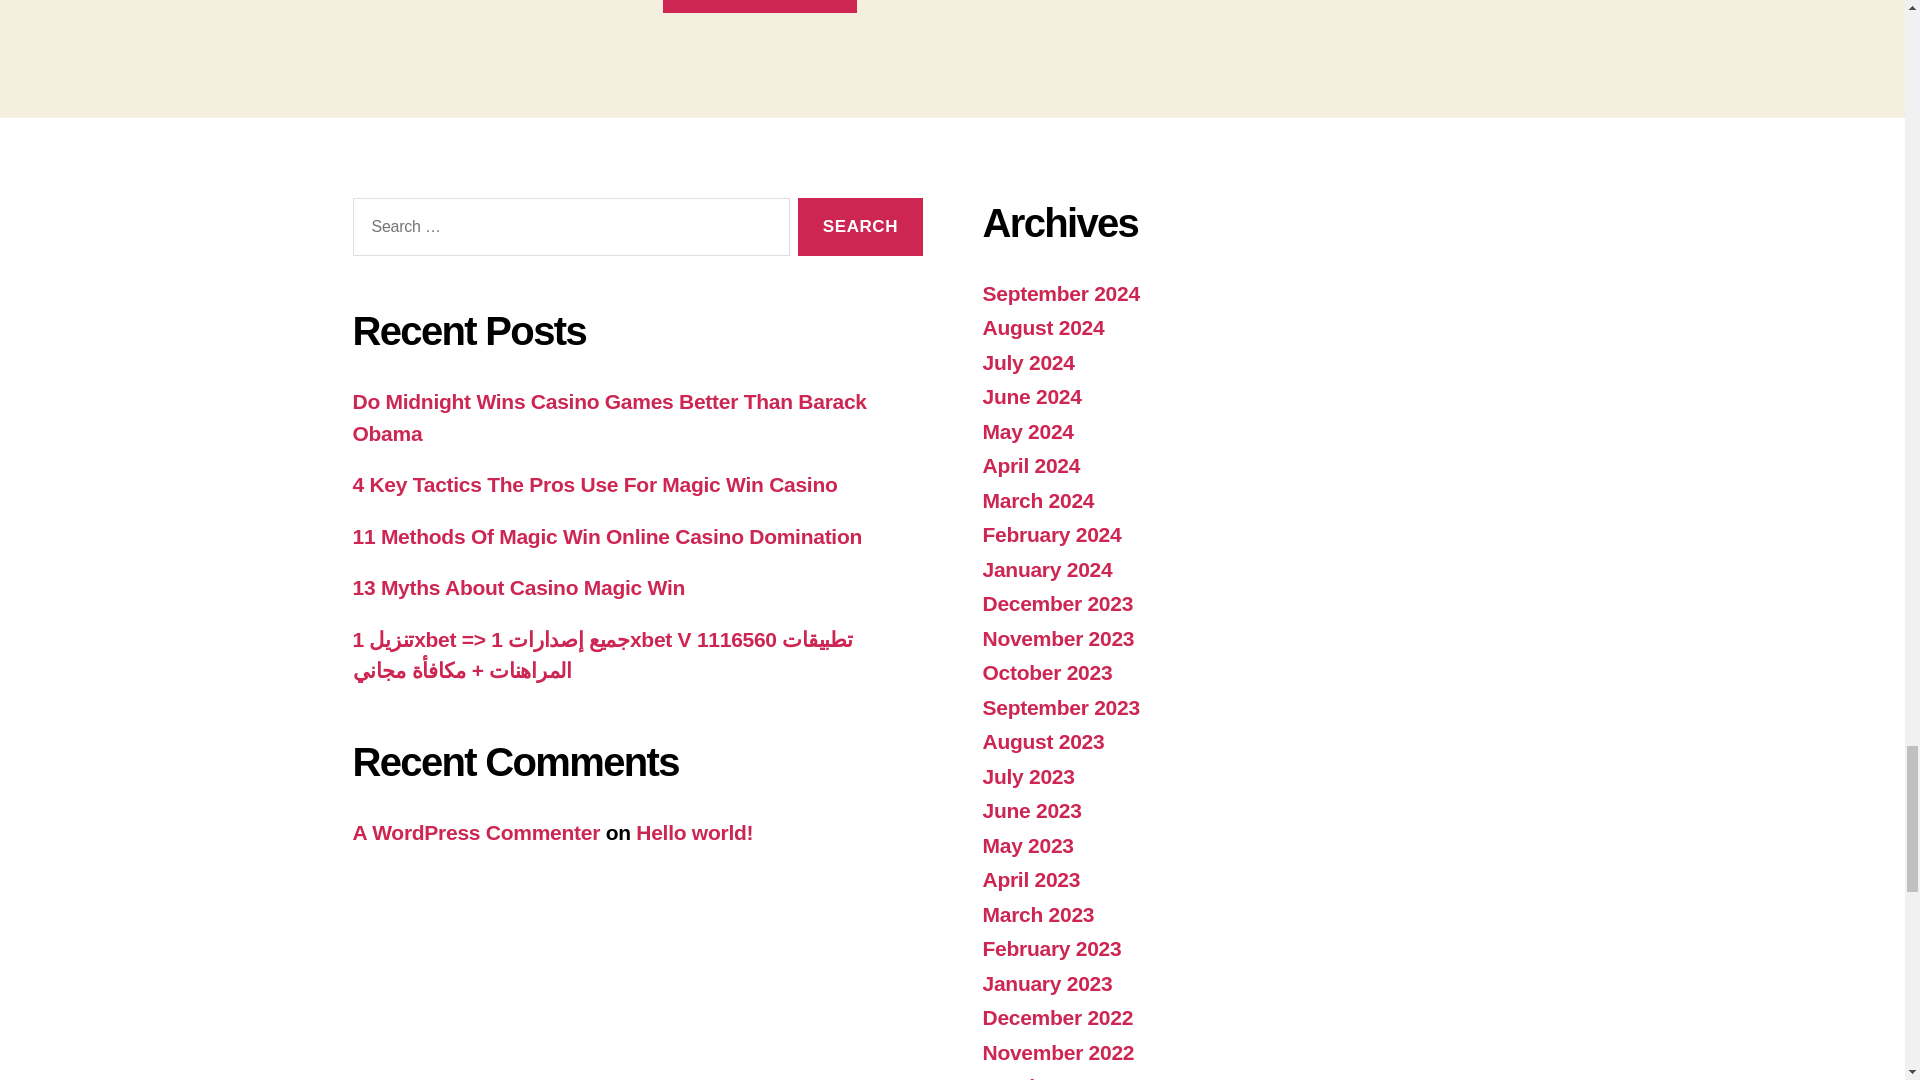  Describe the element at coordinates (1051, 534) in the screenshot. I see `February 2024` at that location.